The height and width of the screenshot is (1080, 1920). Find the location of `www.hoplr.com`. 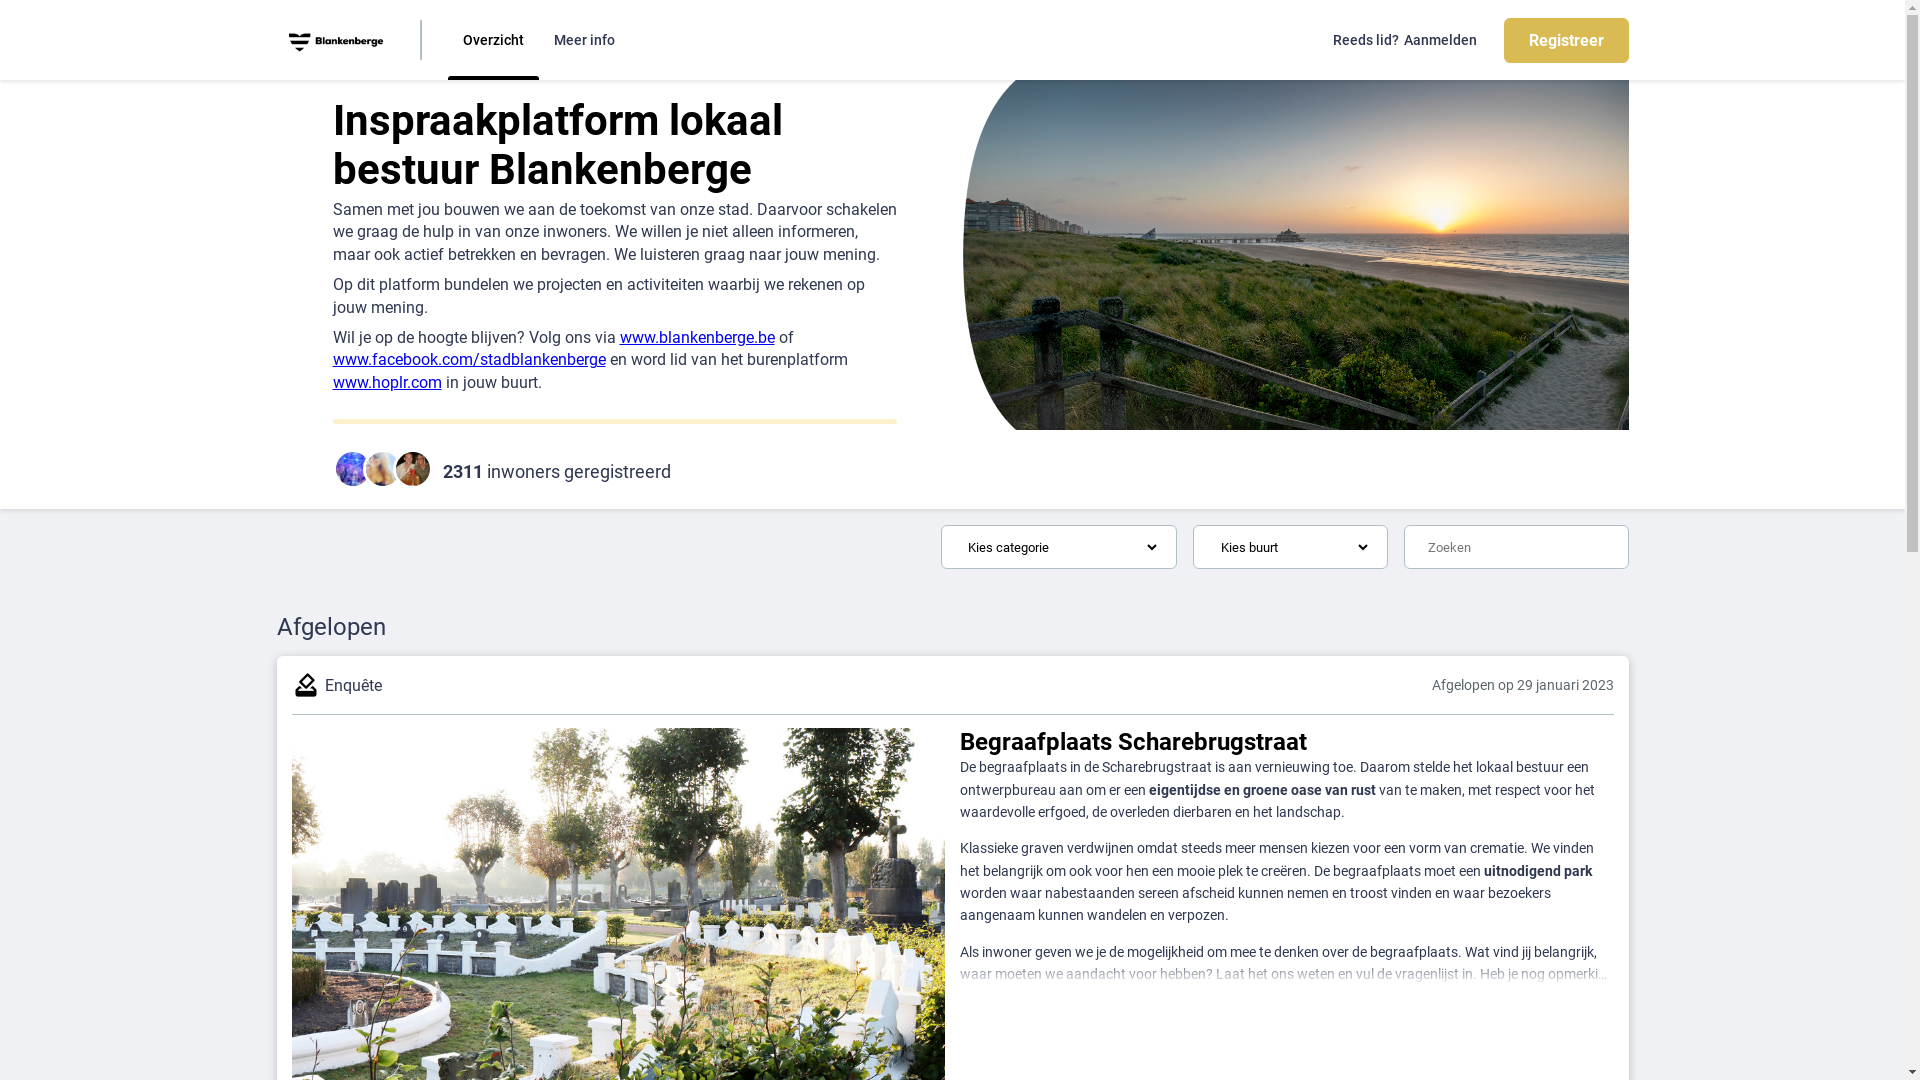

www.hoplr.com is located at coordinates (386, 382).